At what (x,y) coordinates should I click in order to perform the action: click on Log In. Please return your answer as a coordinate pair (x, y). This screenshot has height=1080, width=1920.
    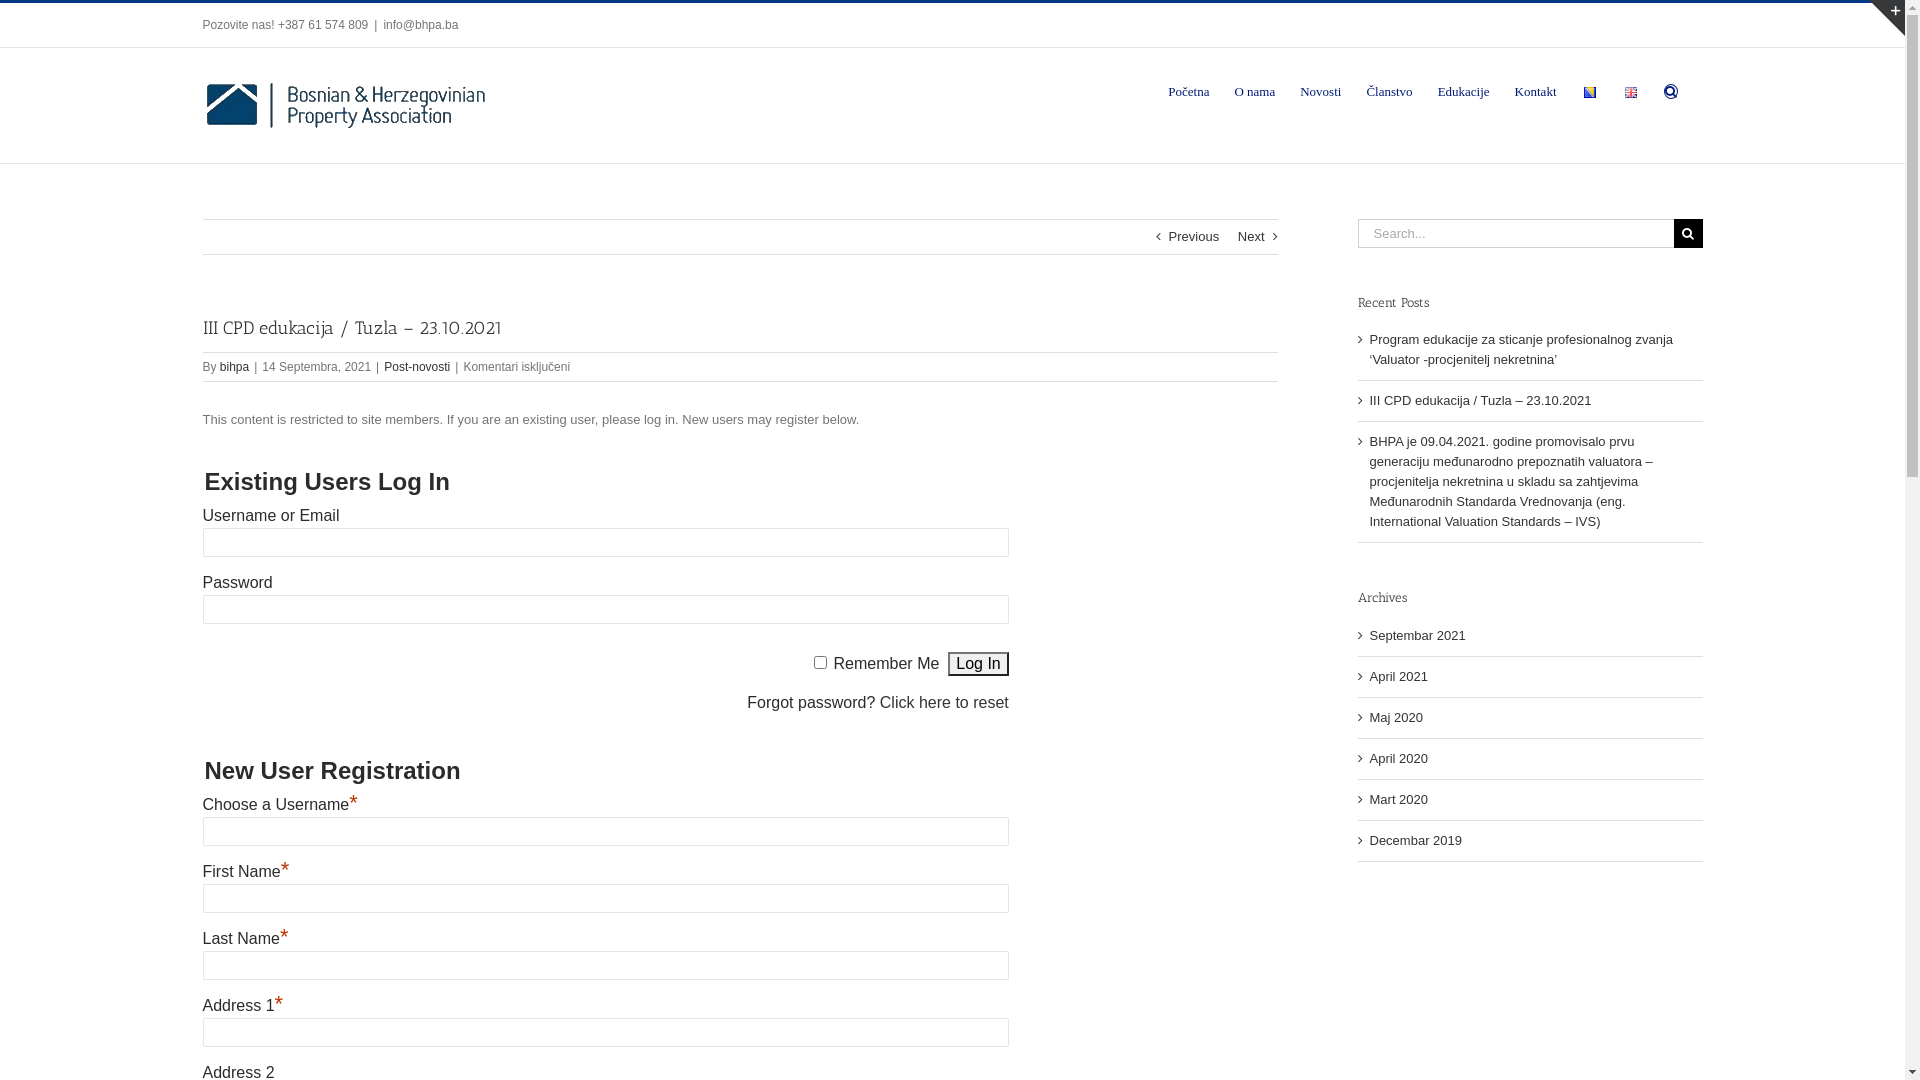
    Looking at the image, I should click on (978, 664).